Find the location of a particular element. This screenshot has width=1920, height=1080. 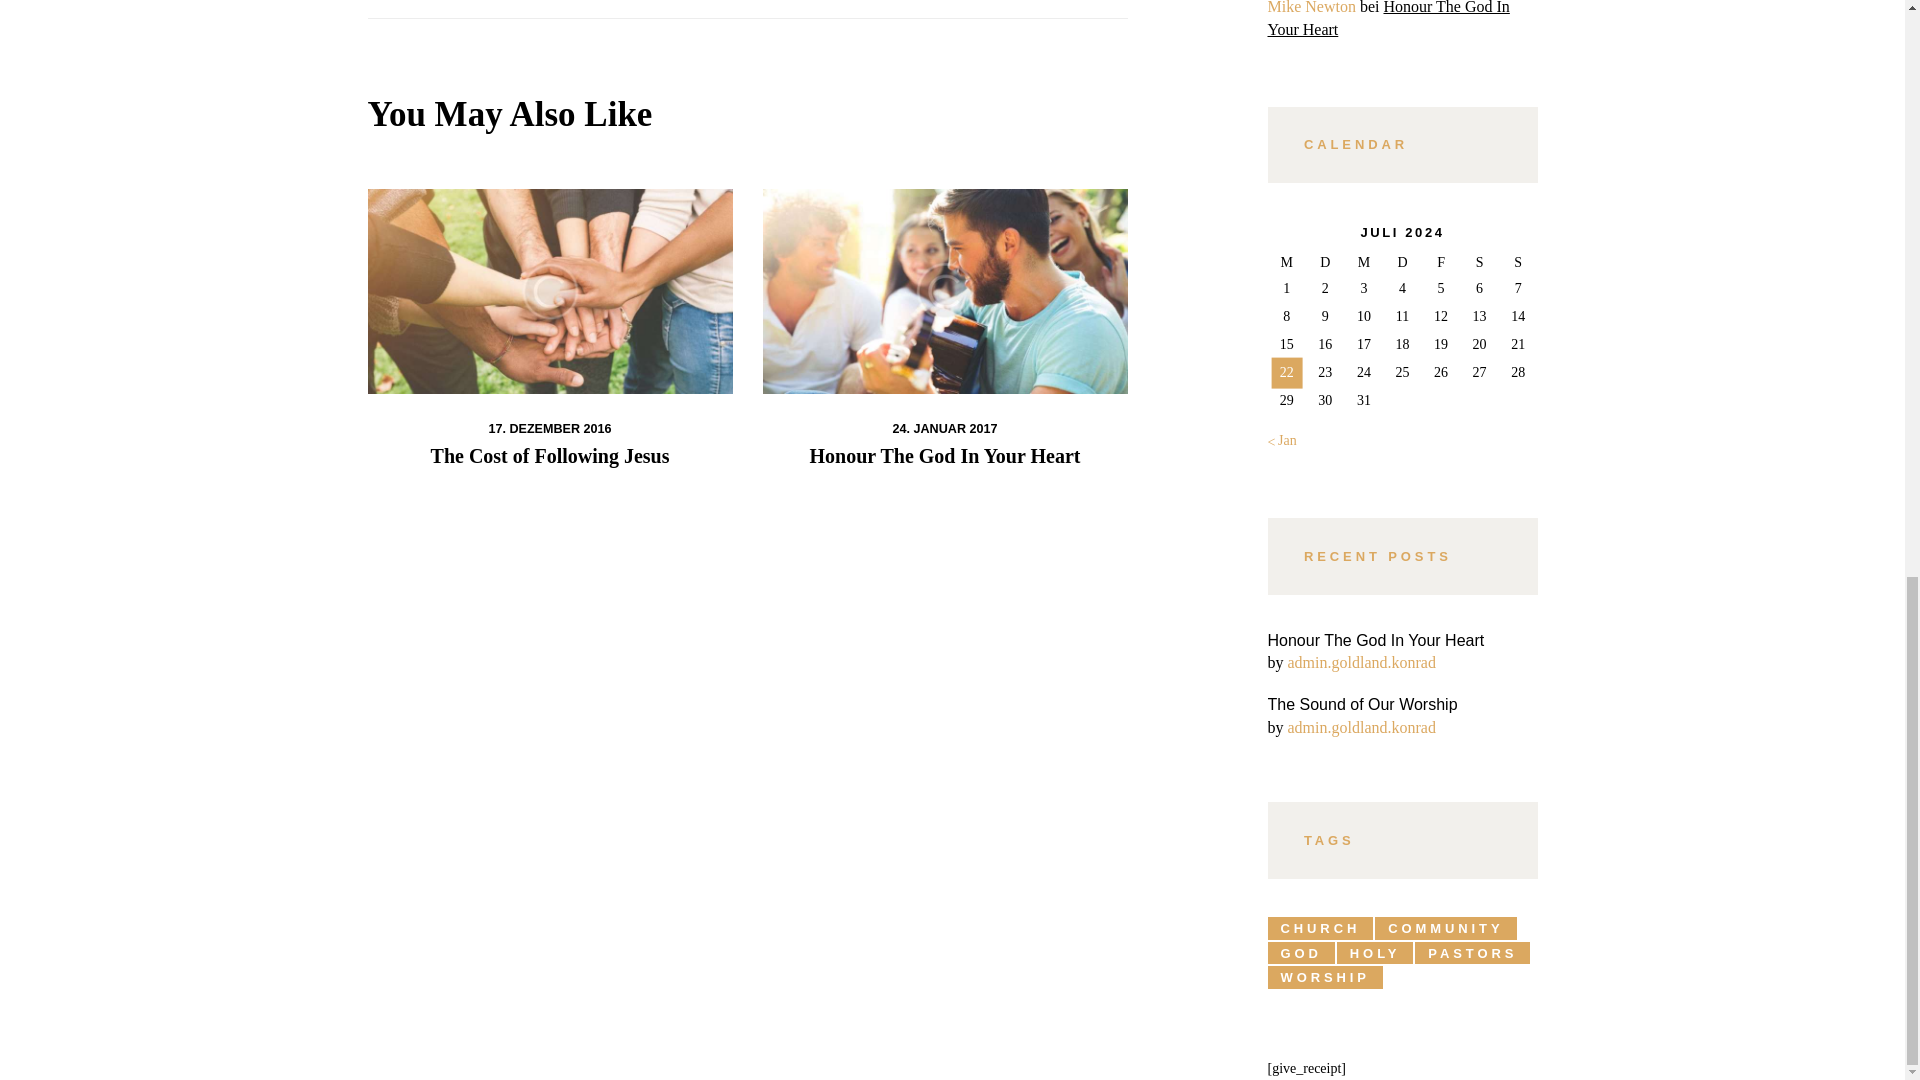

Donnerstag is located at coordinates (1402, 262).